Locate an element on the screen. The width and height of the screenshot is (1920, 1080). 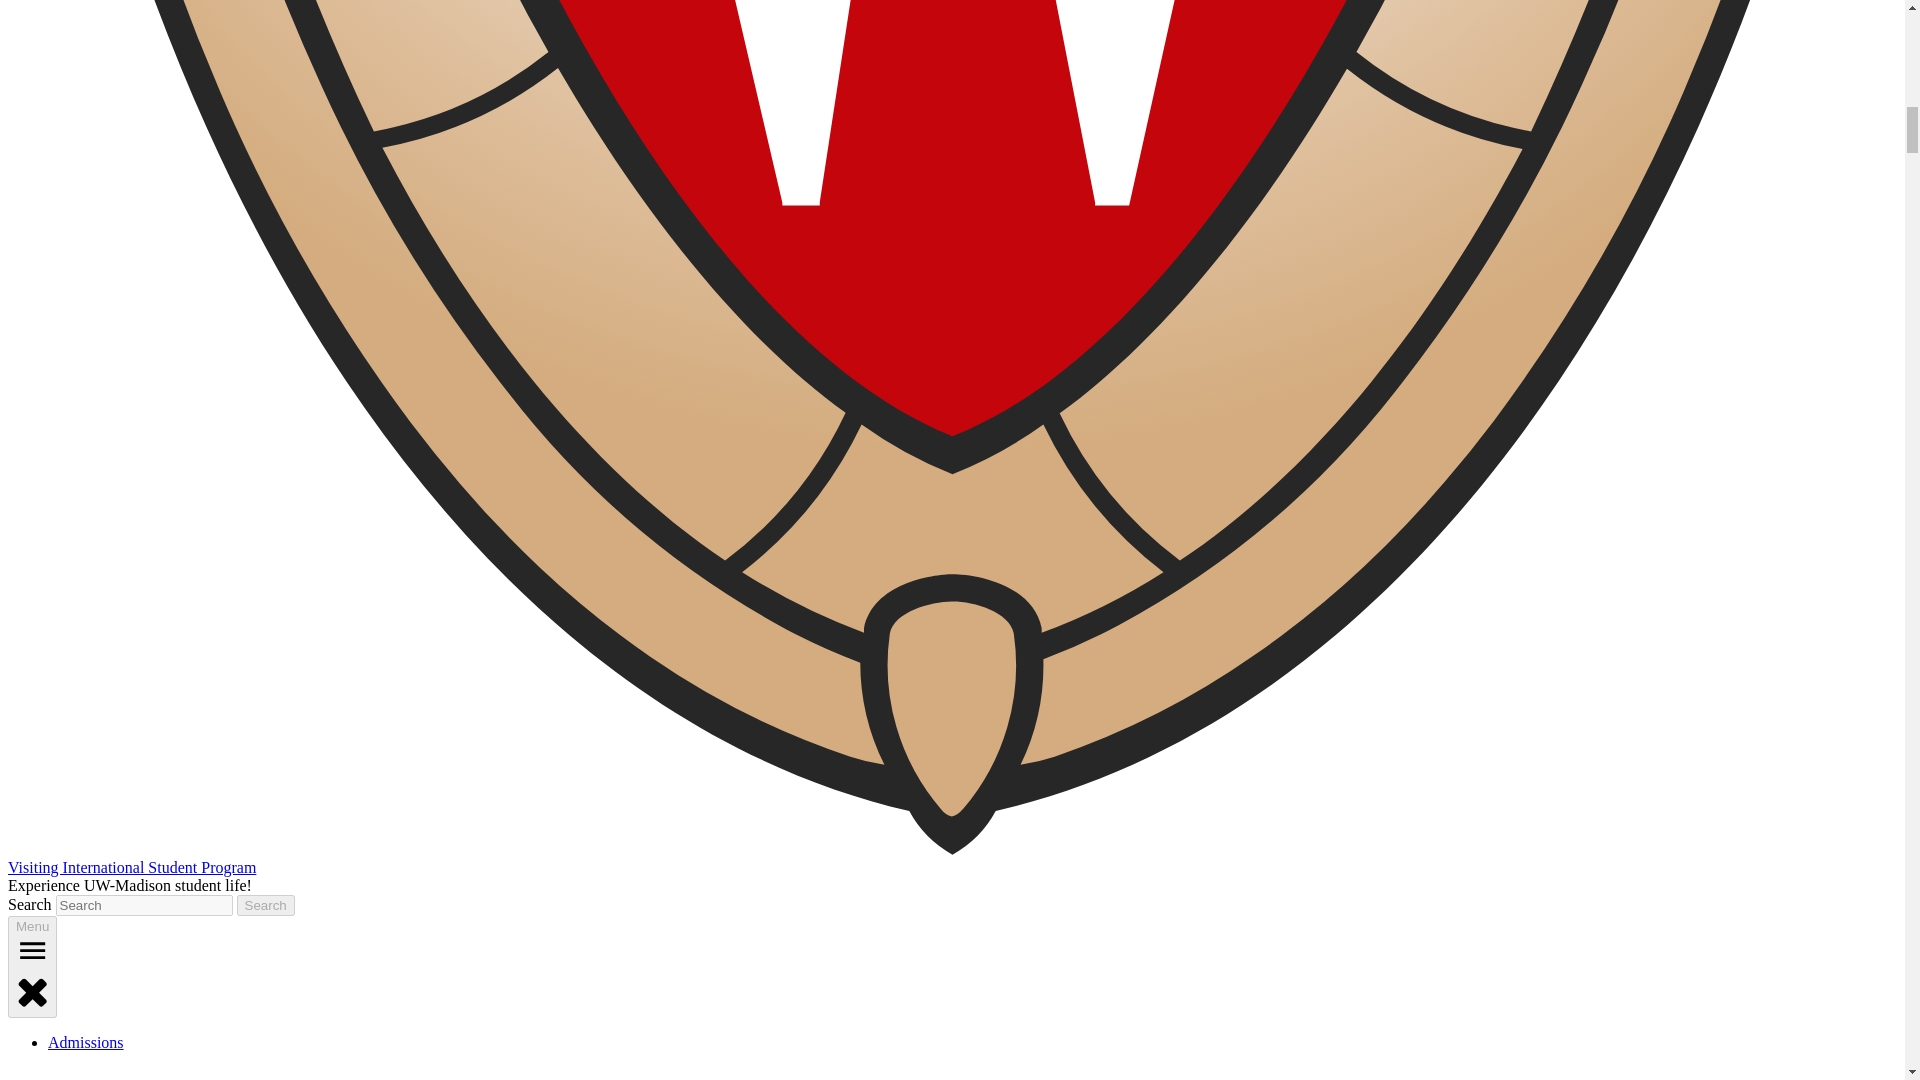
Search is located at coordinates (266, 905).